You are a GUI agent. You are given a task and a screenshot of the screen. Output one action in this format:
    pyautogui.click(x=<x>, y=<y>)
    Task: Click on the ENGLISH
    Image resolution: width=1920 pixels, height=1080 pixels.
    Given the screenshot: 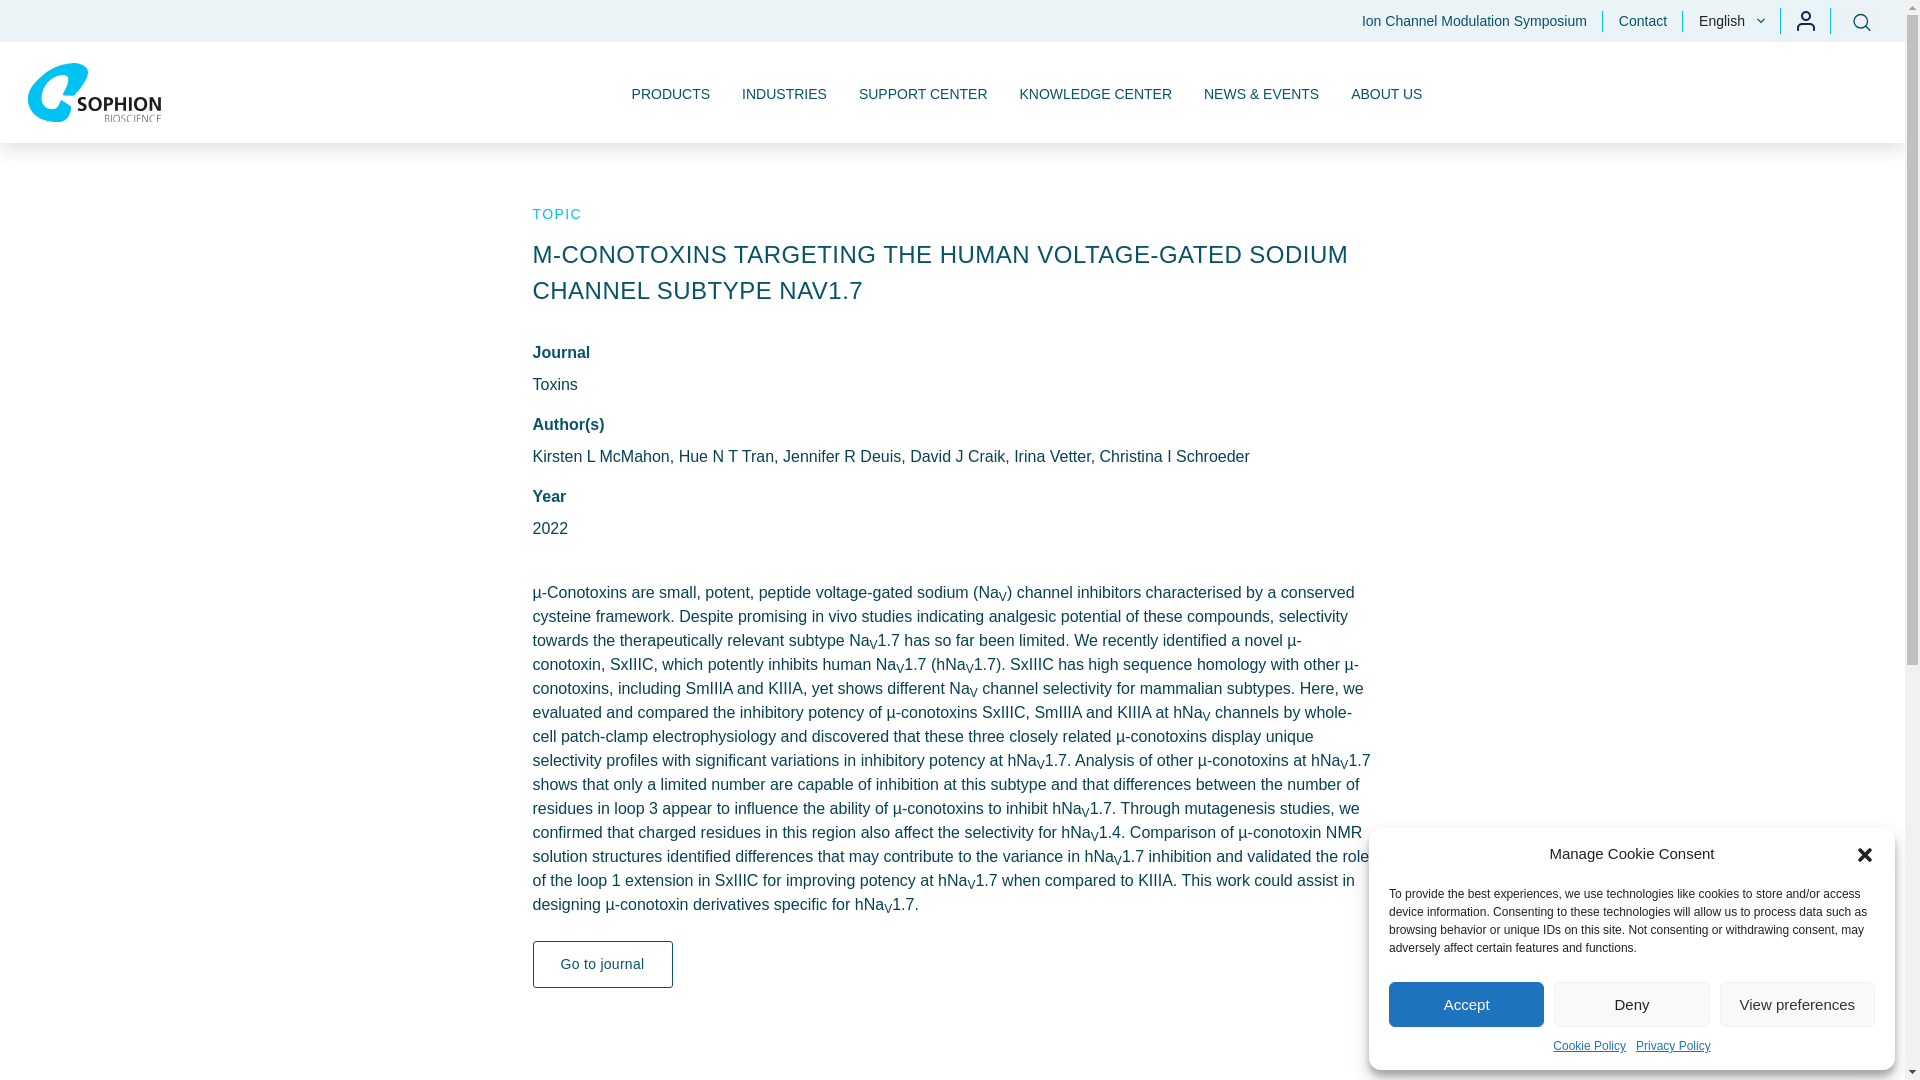 What is the action you would take?
    pyautogui.click(x=1726, y=60)
    